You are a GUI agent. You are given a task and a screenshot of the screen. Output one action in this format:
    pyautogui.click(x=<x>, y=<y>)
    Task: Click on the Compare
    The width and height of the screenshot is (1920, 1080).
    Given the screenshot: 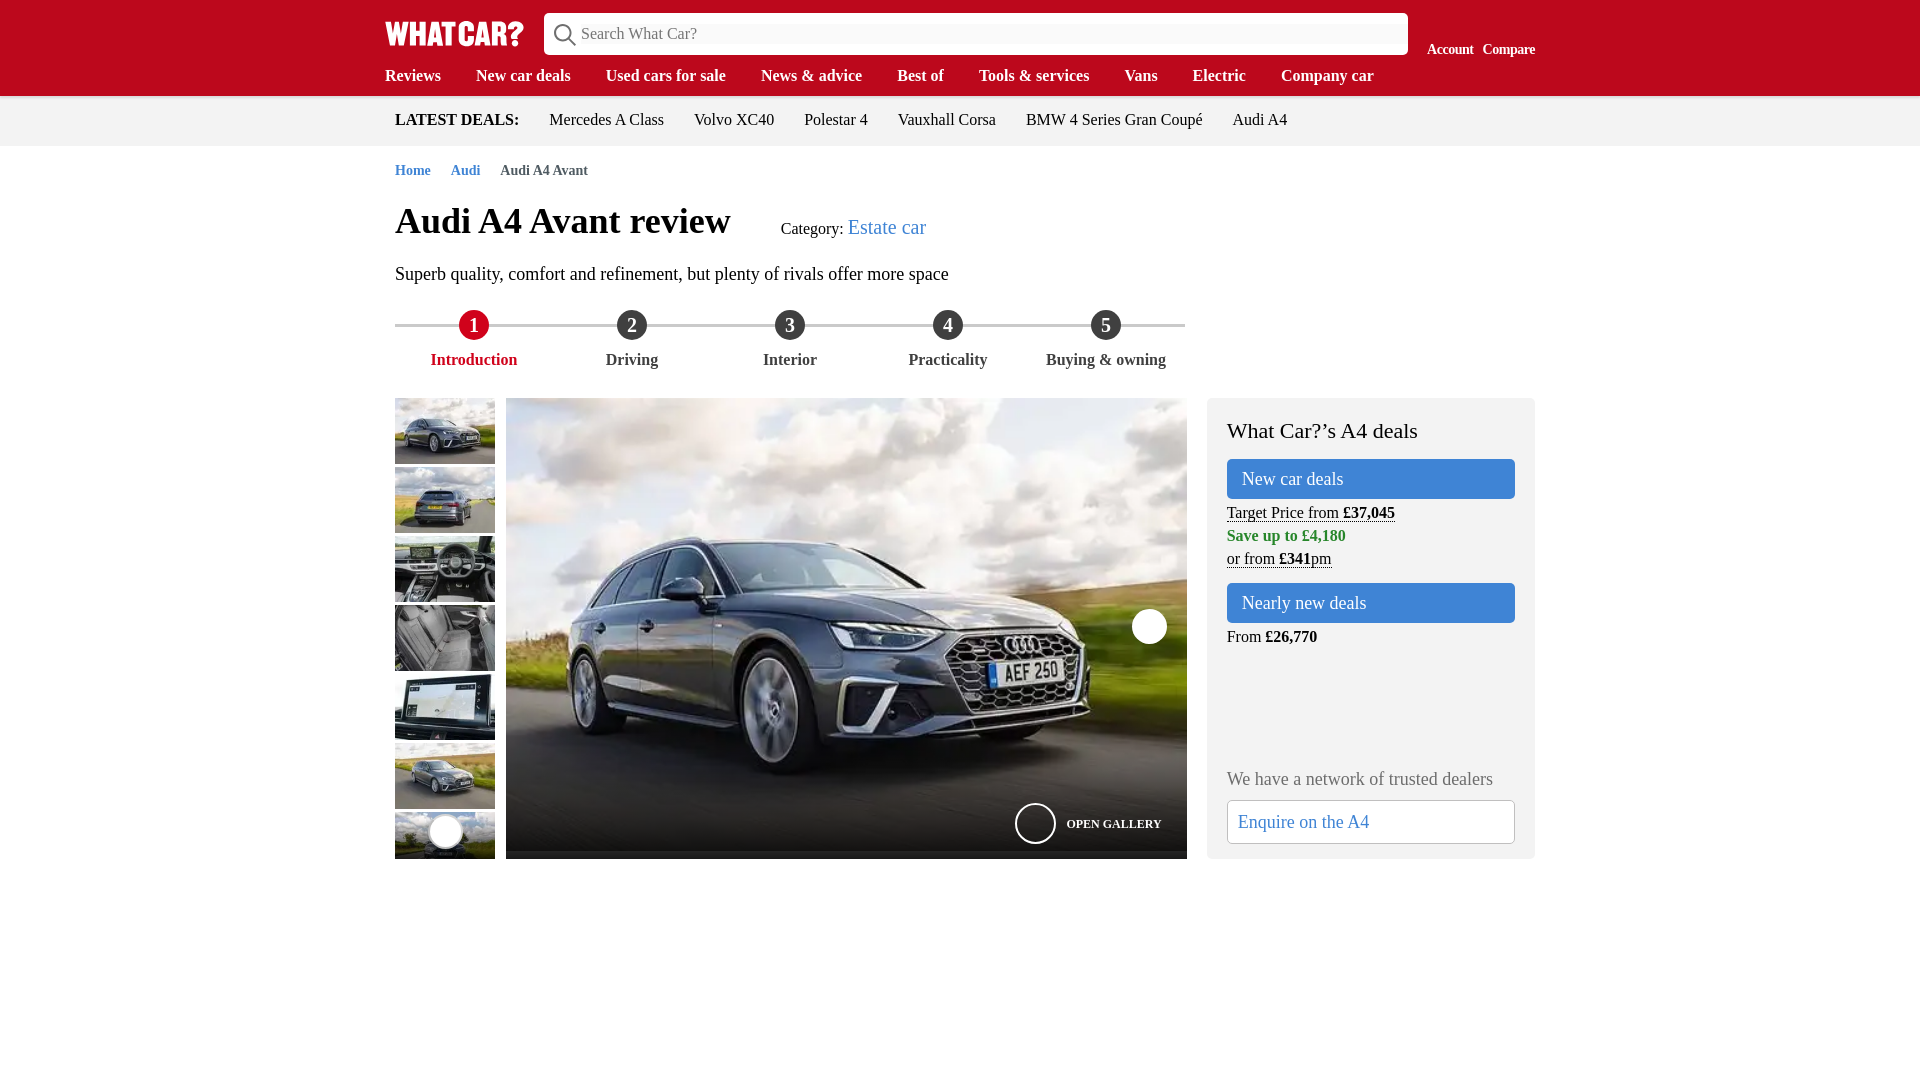 What is the action you would take?
    pyautogui.click(x=1504, y=32)
    